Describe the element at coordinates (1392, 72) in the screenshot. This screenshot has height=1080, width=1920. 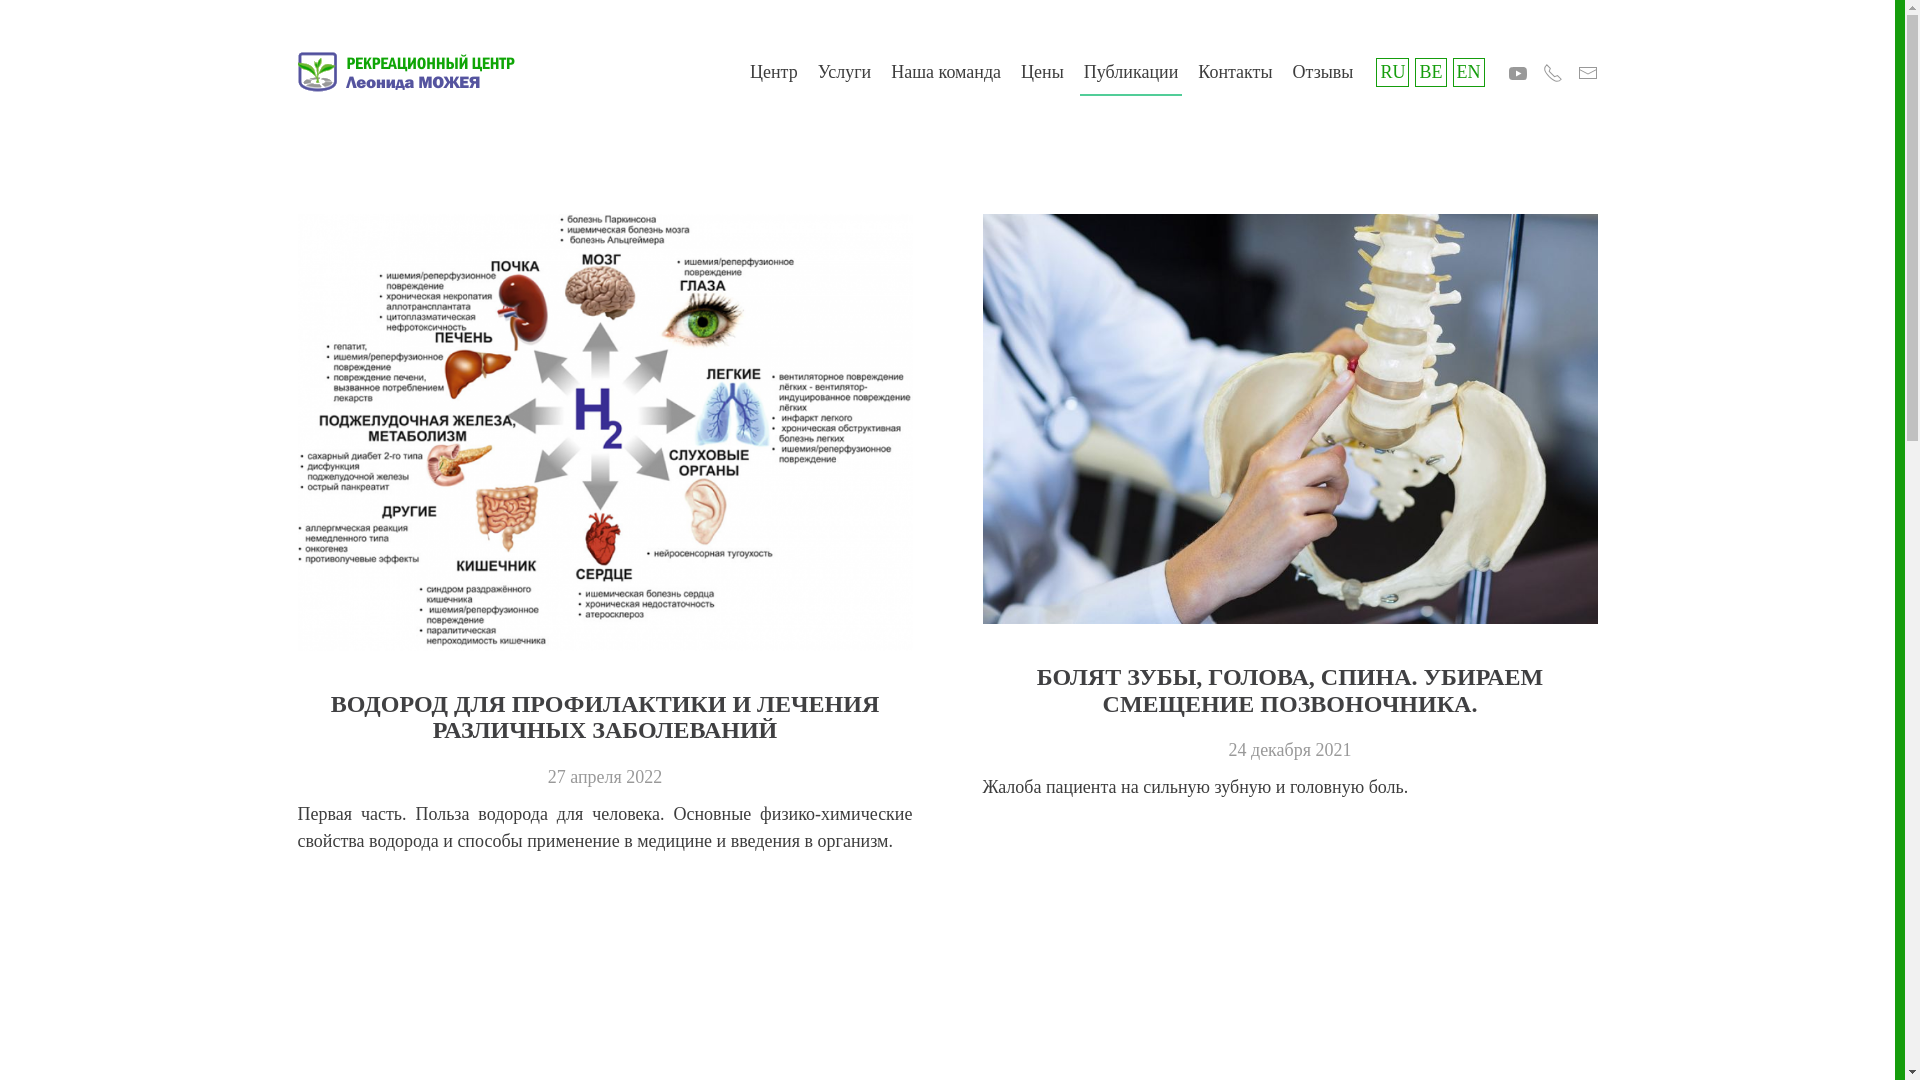
I see `RU` at that location.